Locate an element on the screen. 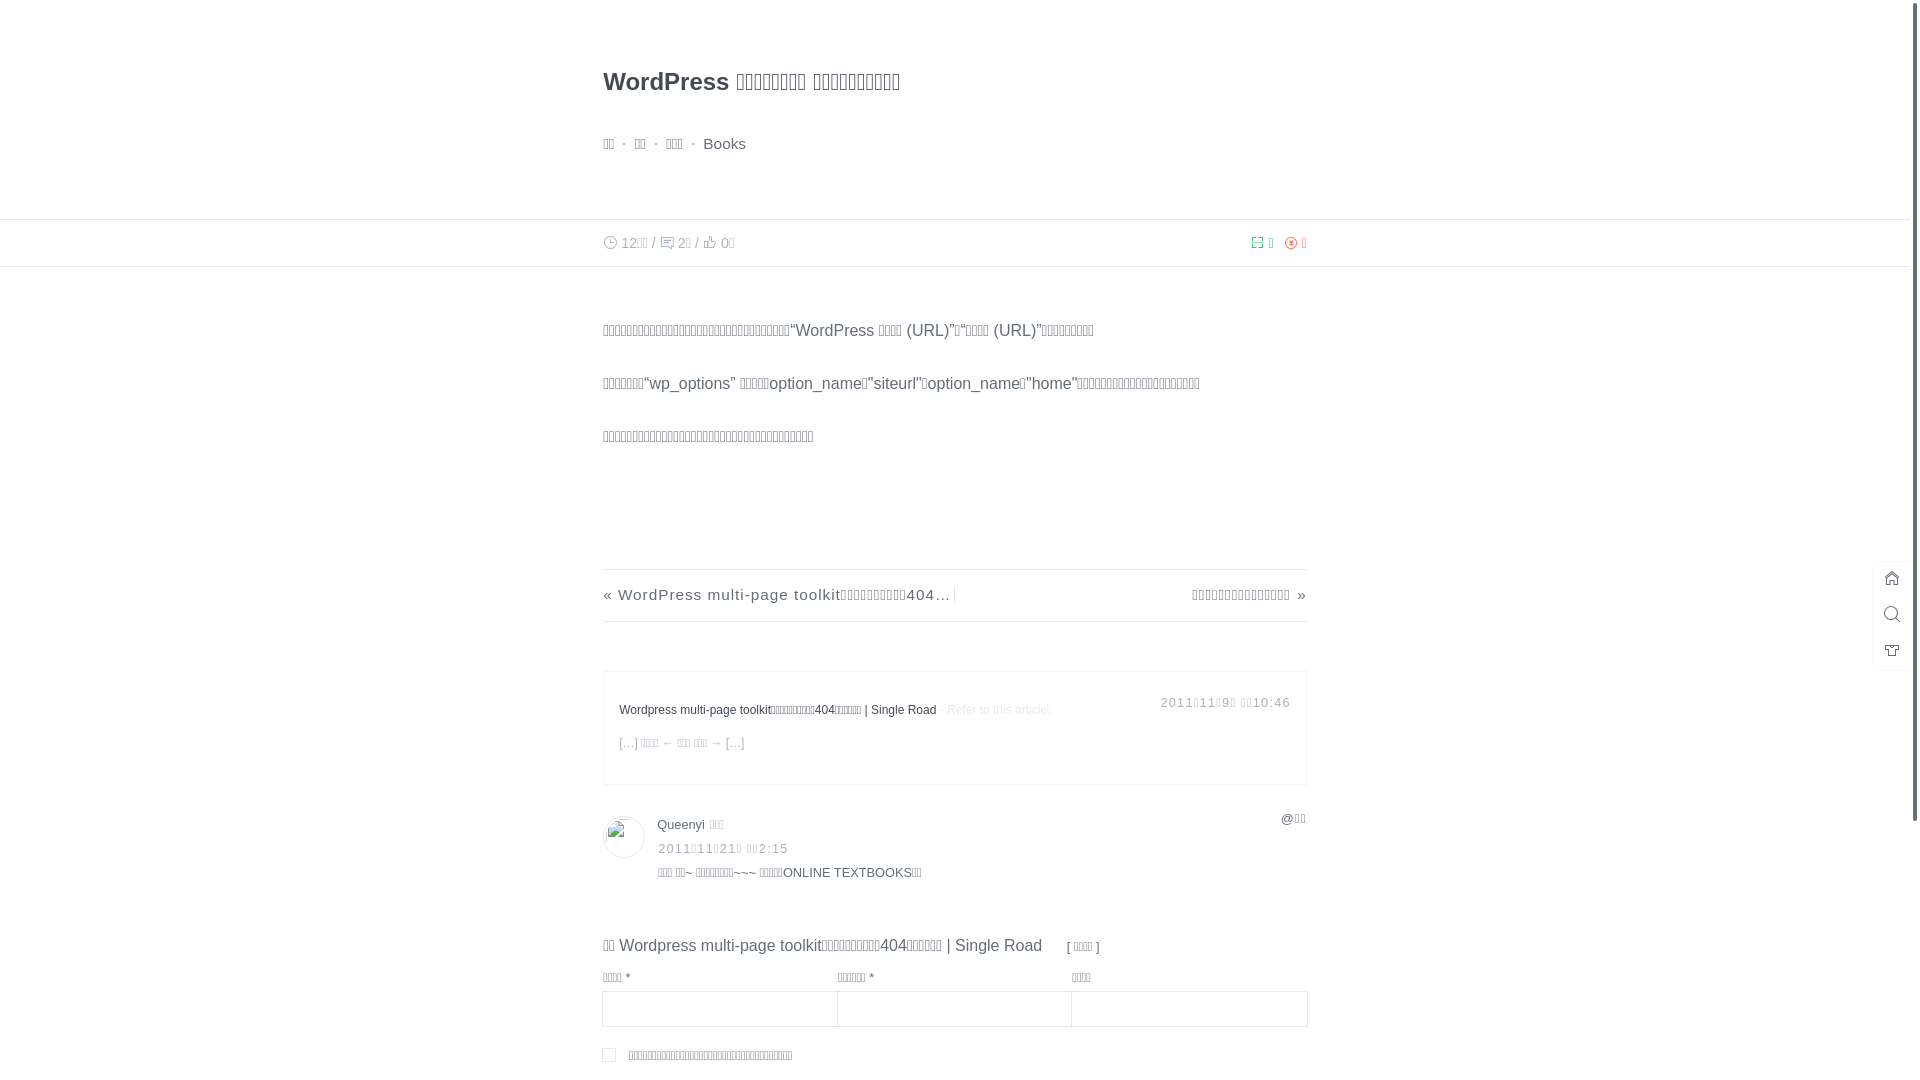 The width and height of the screenshot is (1920, 1080). Books is located at coordinates (724, 144).